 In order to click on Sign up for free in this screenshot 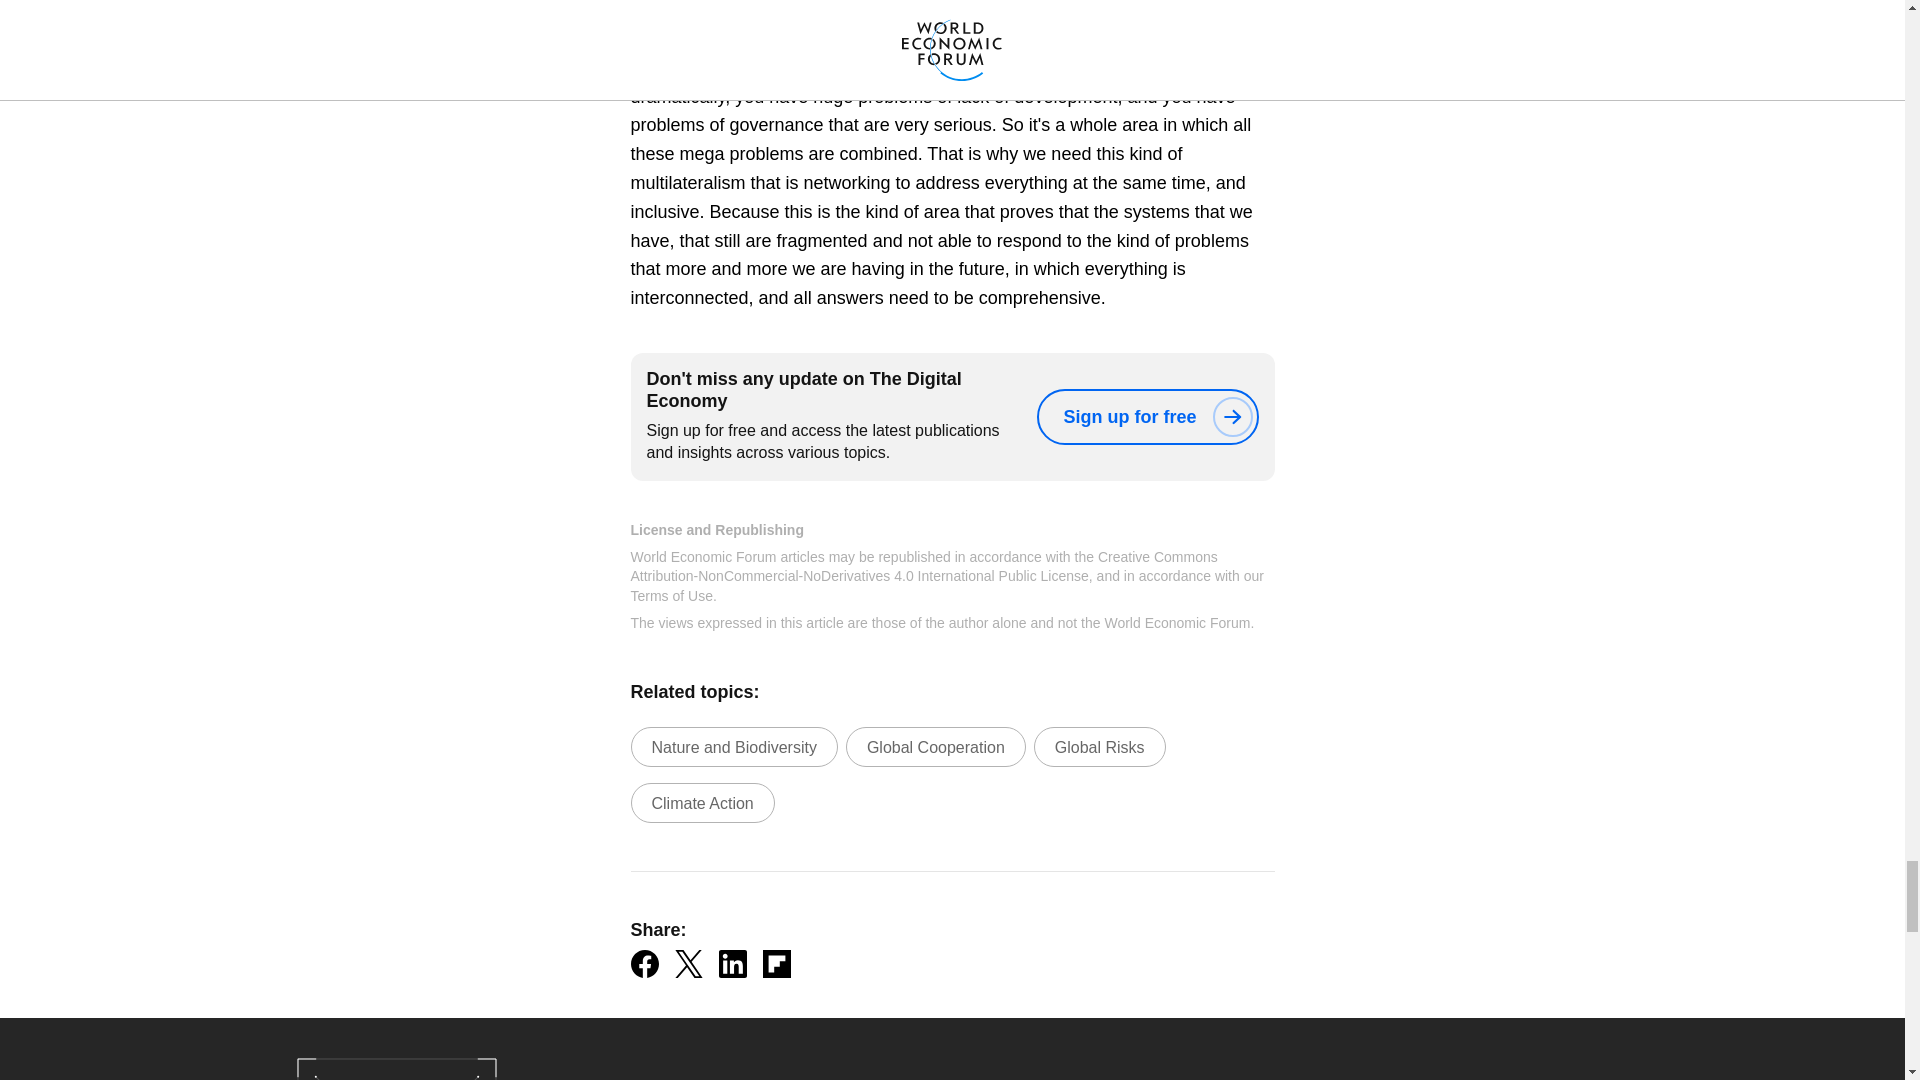, I will do `click(1146, 416)`.